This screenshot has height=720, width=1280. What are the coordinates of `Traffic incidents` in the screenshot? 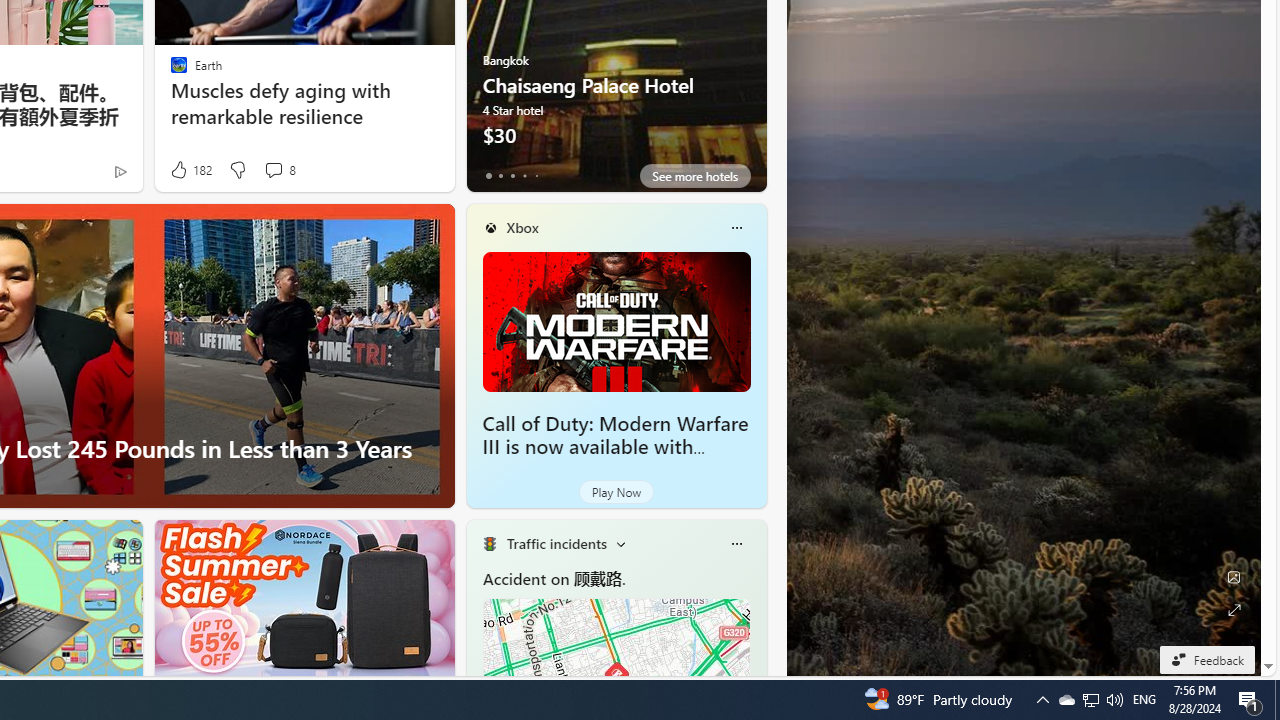 It's located at (556, 543).